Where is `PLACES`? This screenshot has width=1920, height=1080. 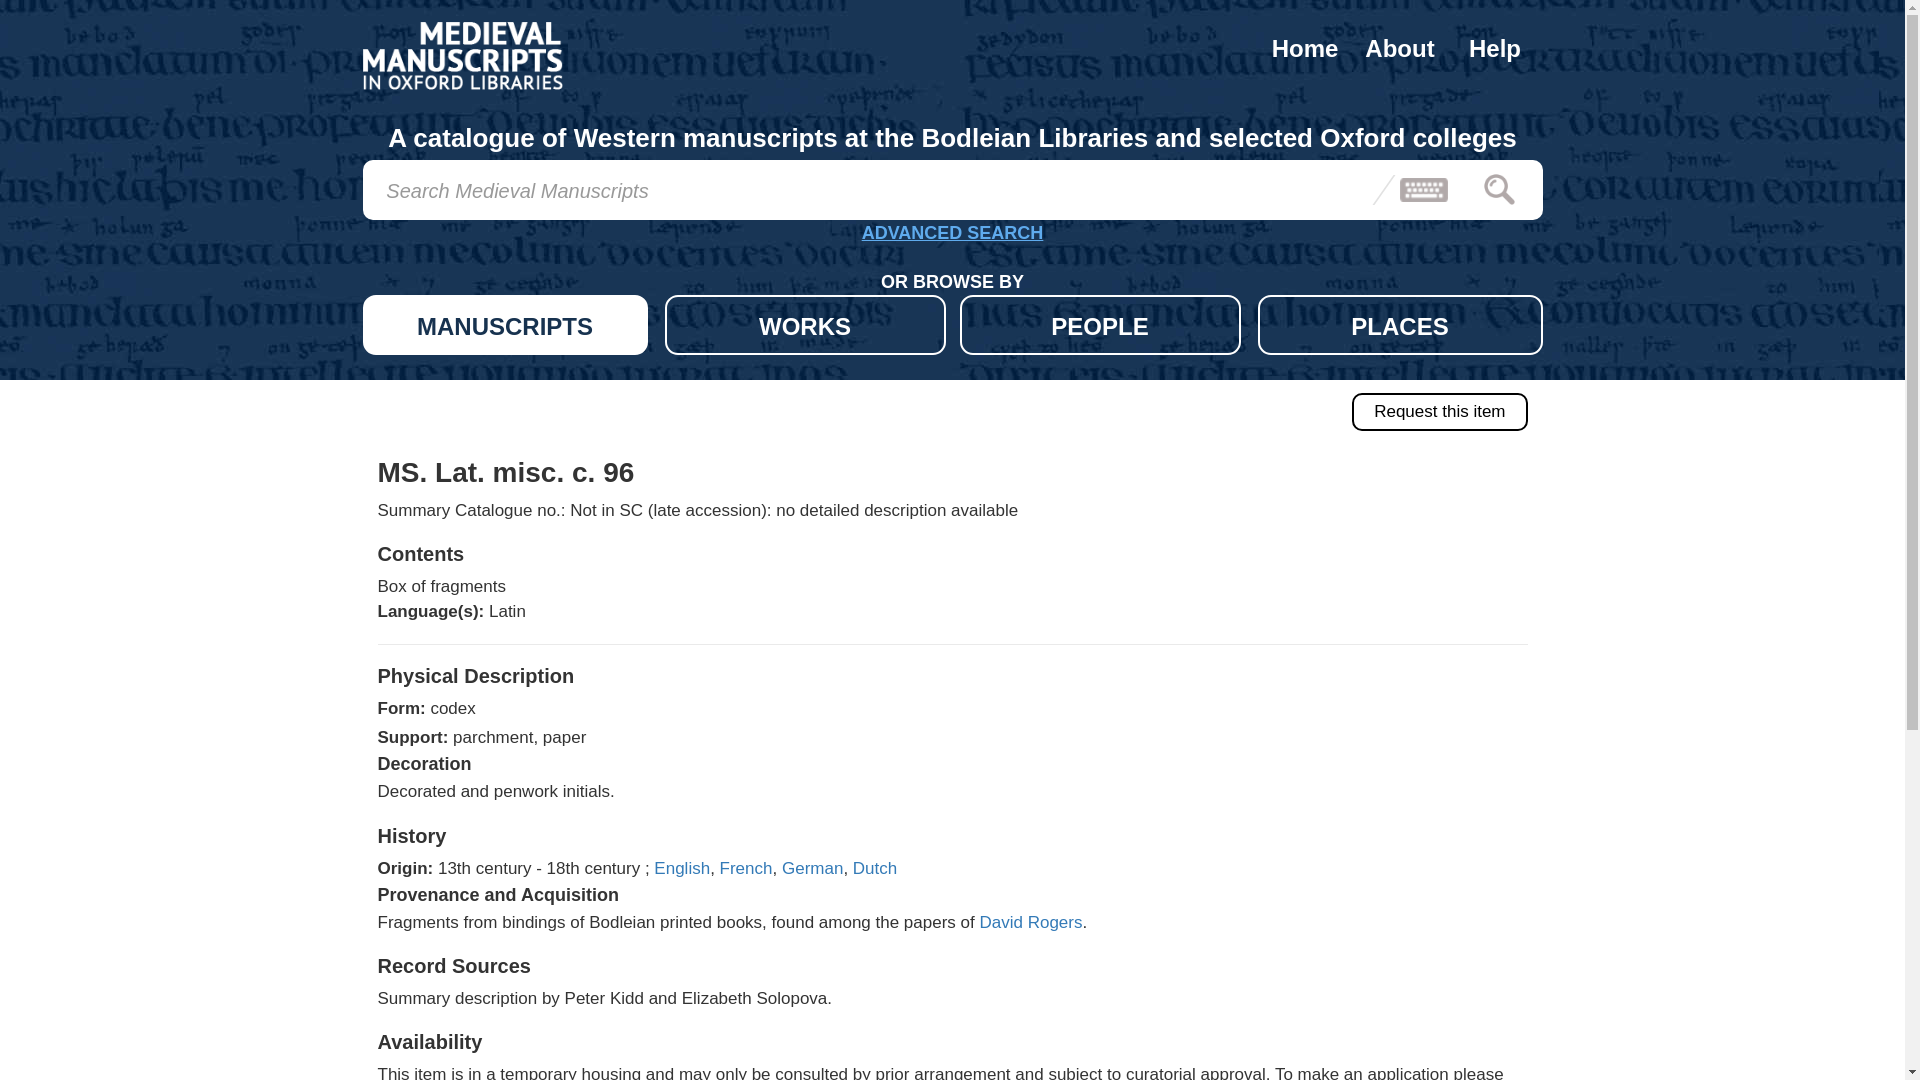
PLACES is located at coordinates (1400, 324).